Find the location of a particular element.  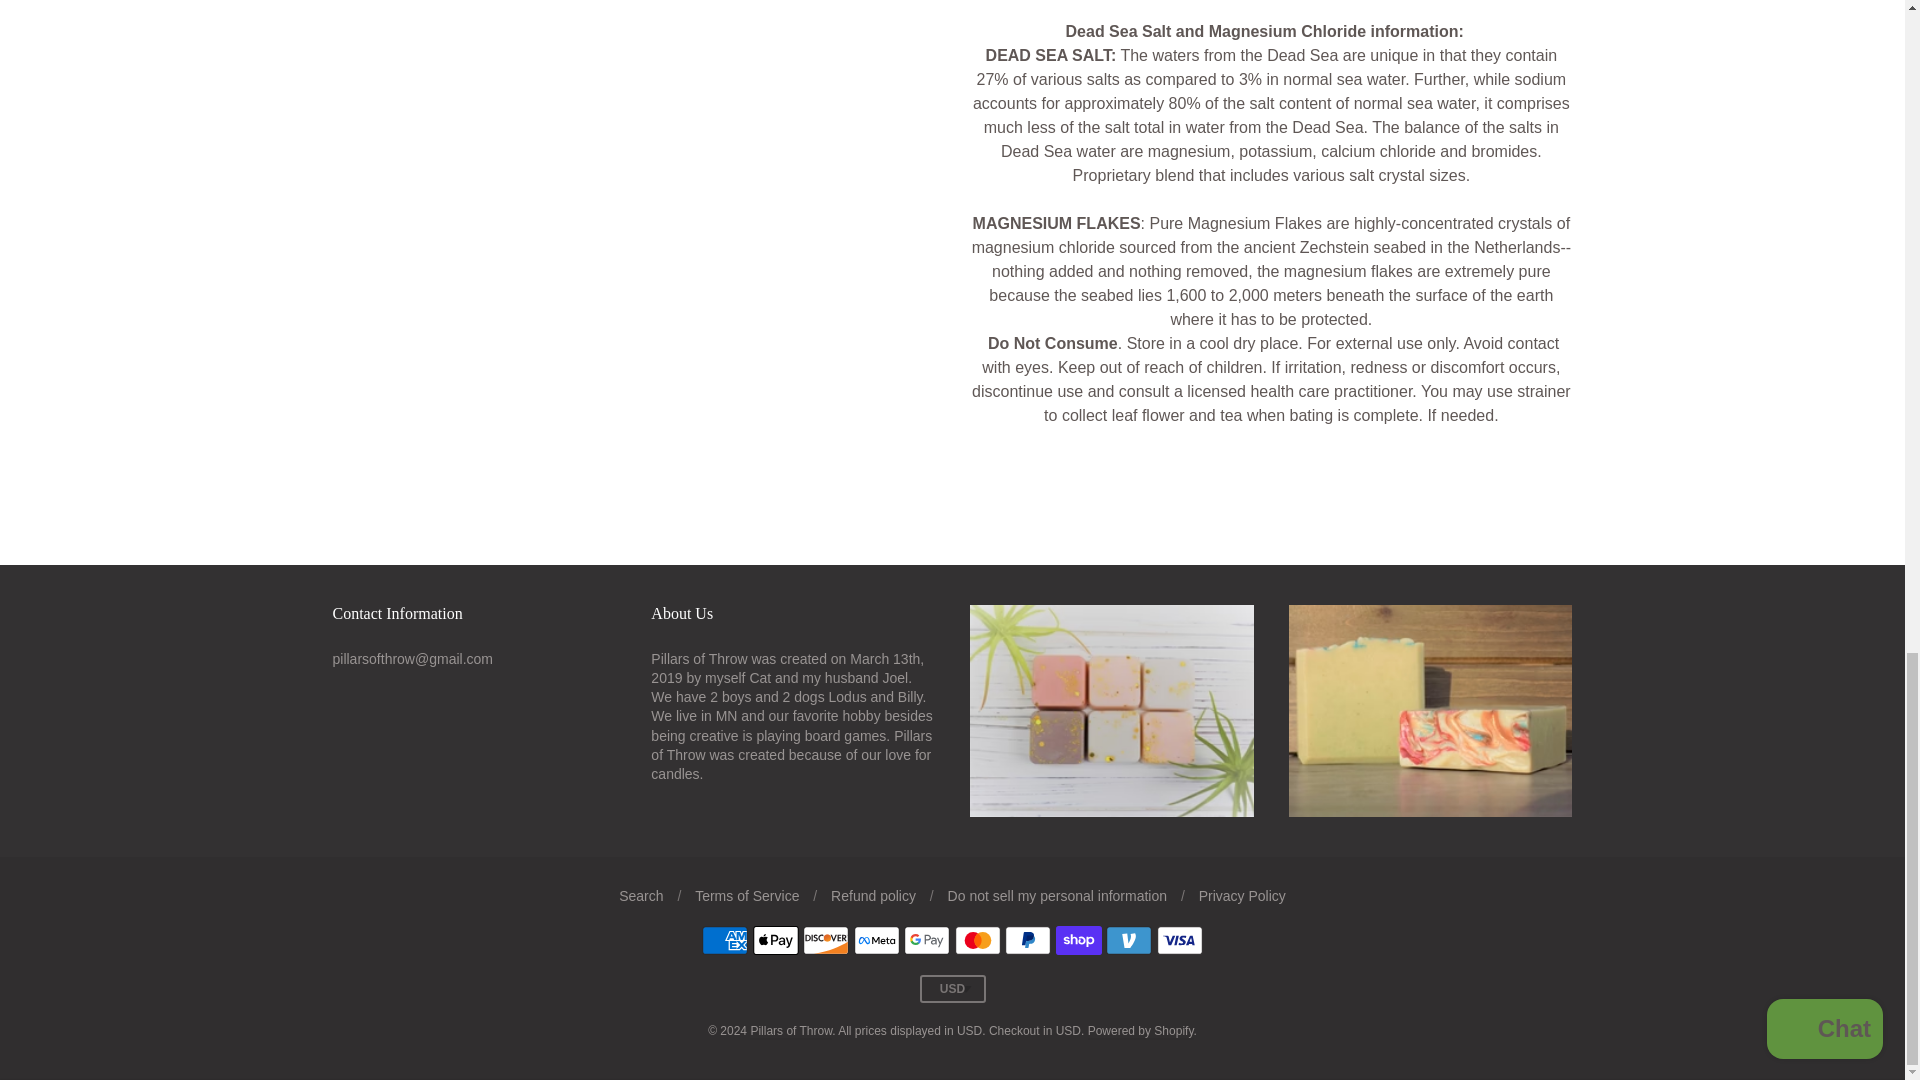

PayPal is located at coordinates (1027, 940).